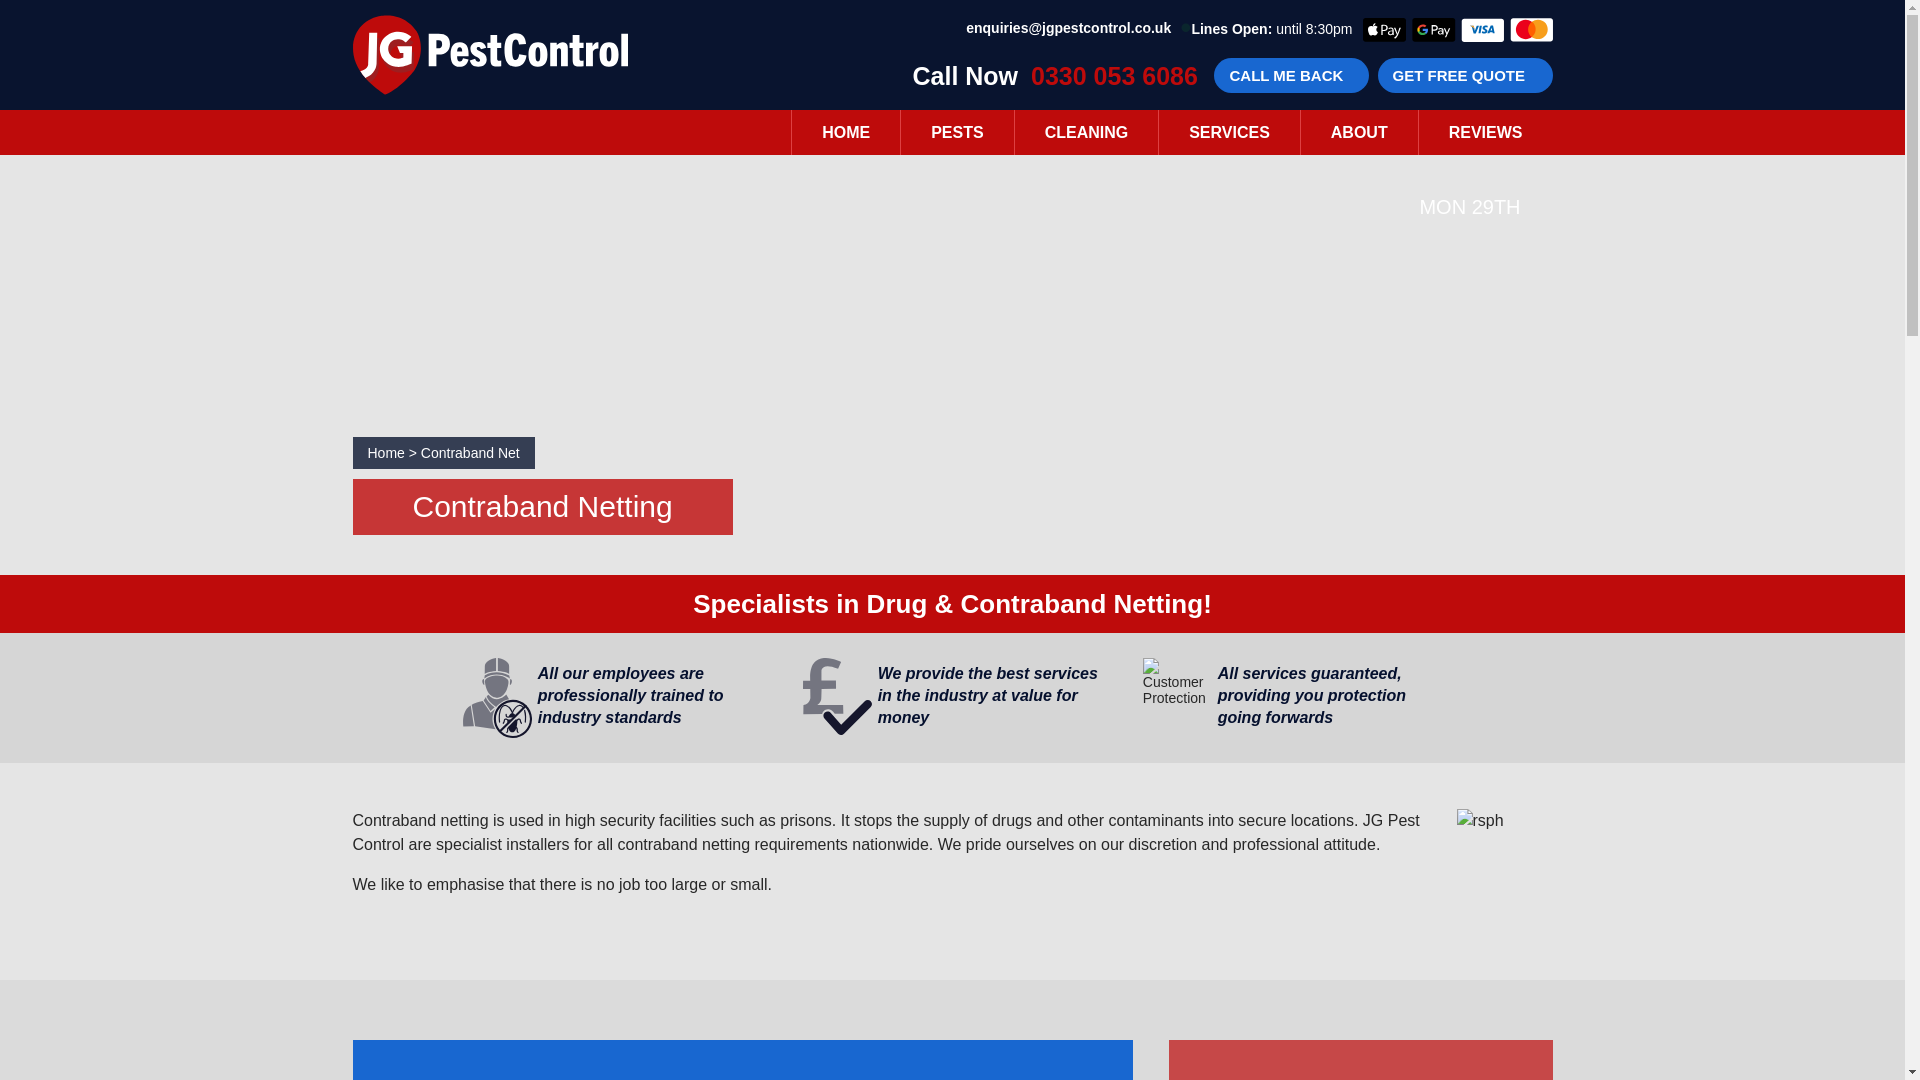 The width and height of the screenshot is (1920, 1080). What do you see at coordinates (1360, 132) in the screenshot?
I see `ABOUT` at bounding box center [1360, 132].